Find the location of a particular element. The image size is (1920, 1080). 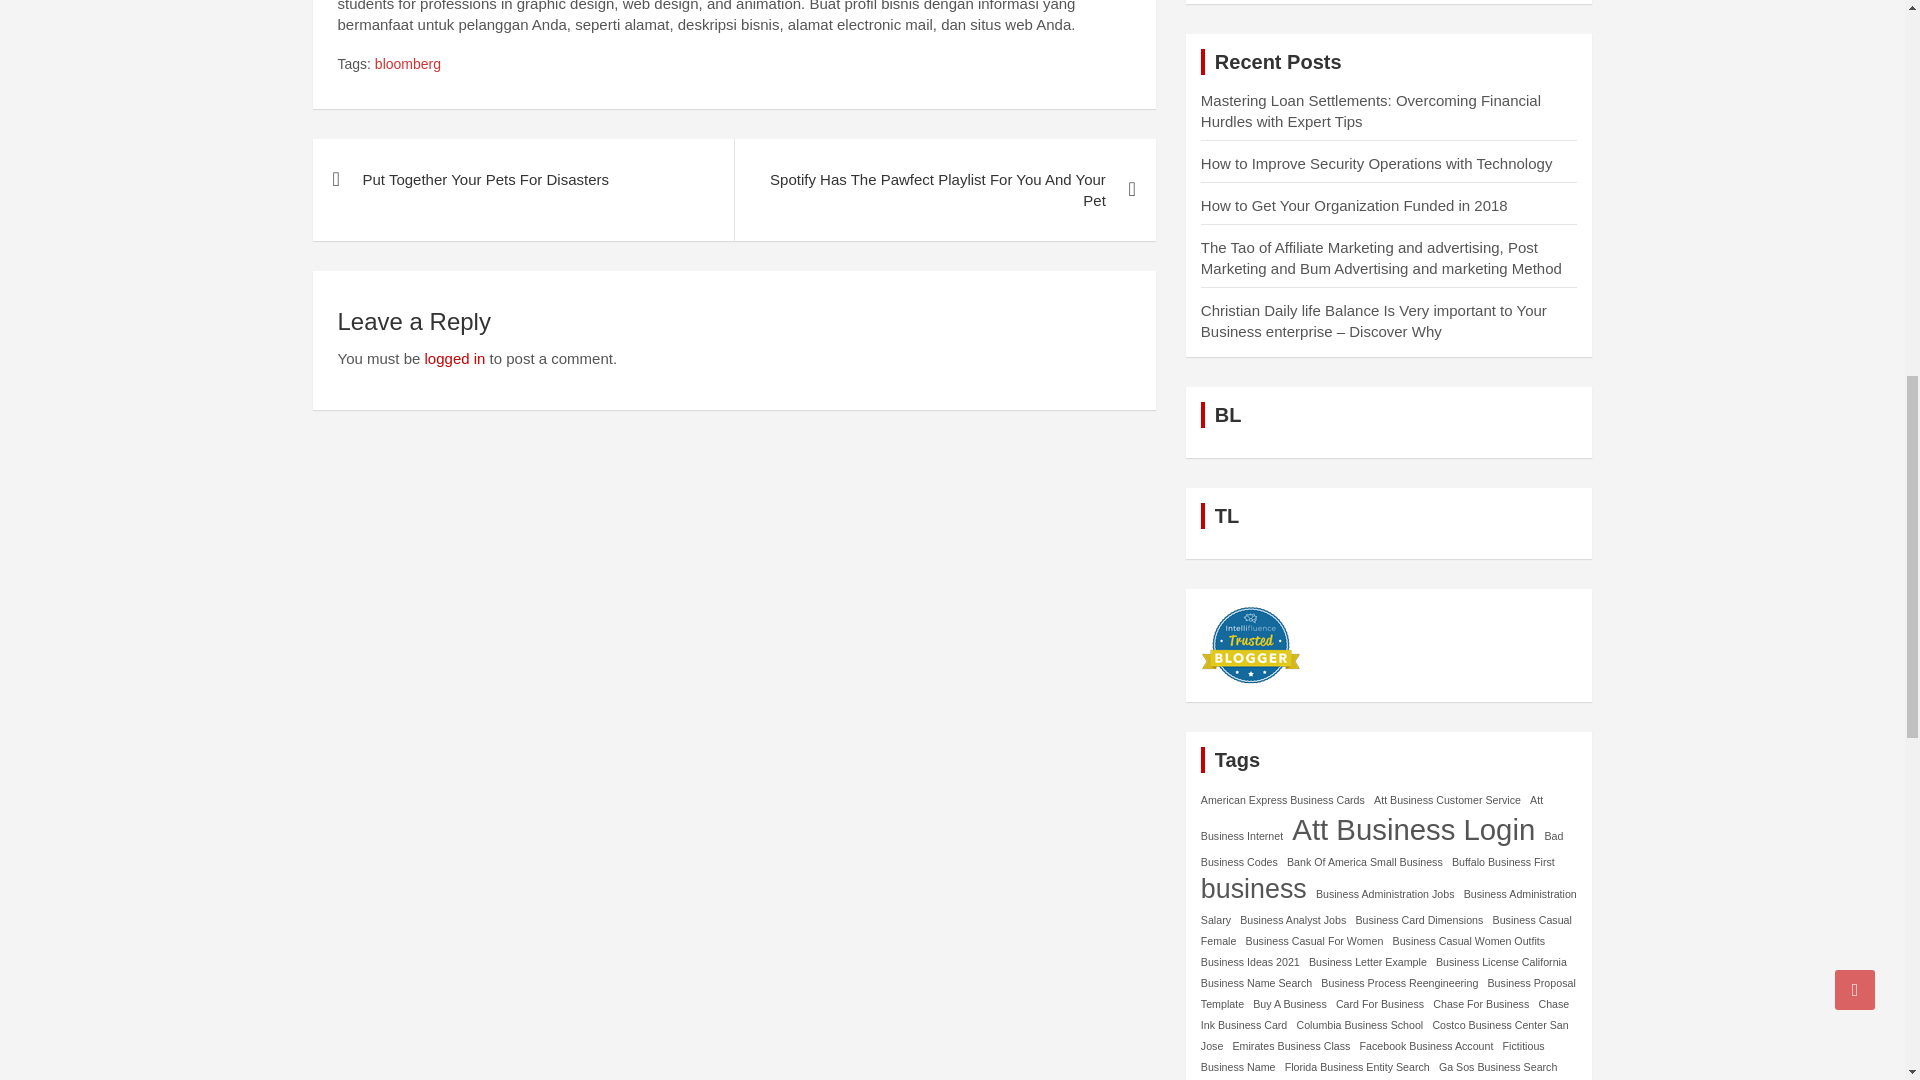

Att Business Customer Service is located at coordinates (1447, 800).